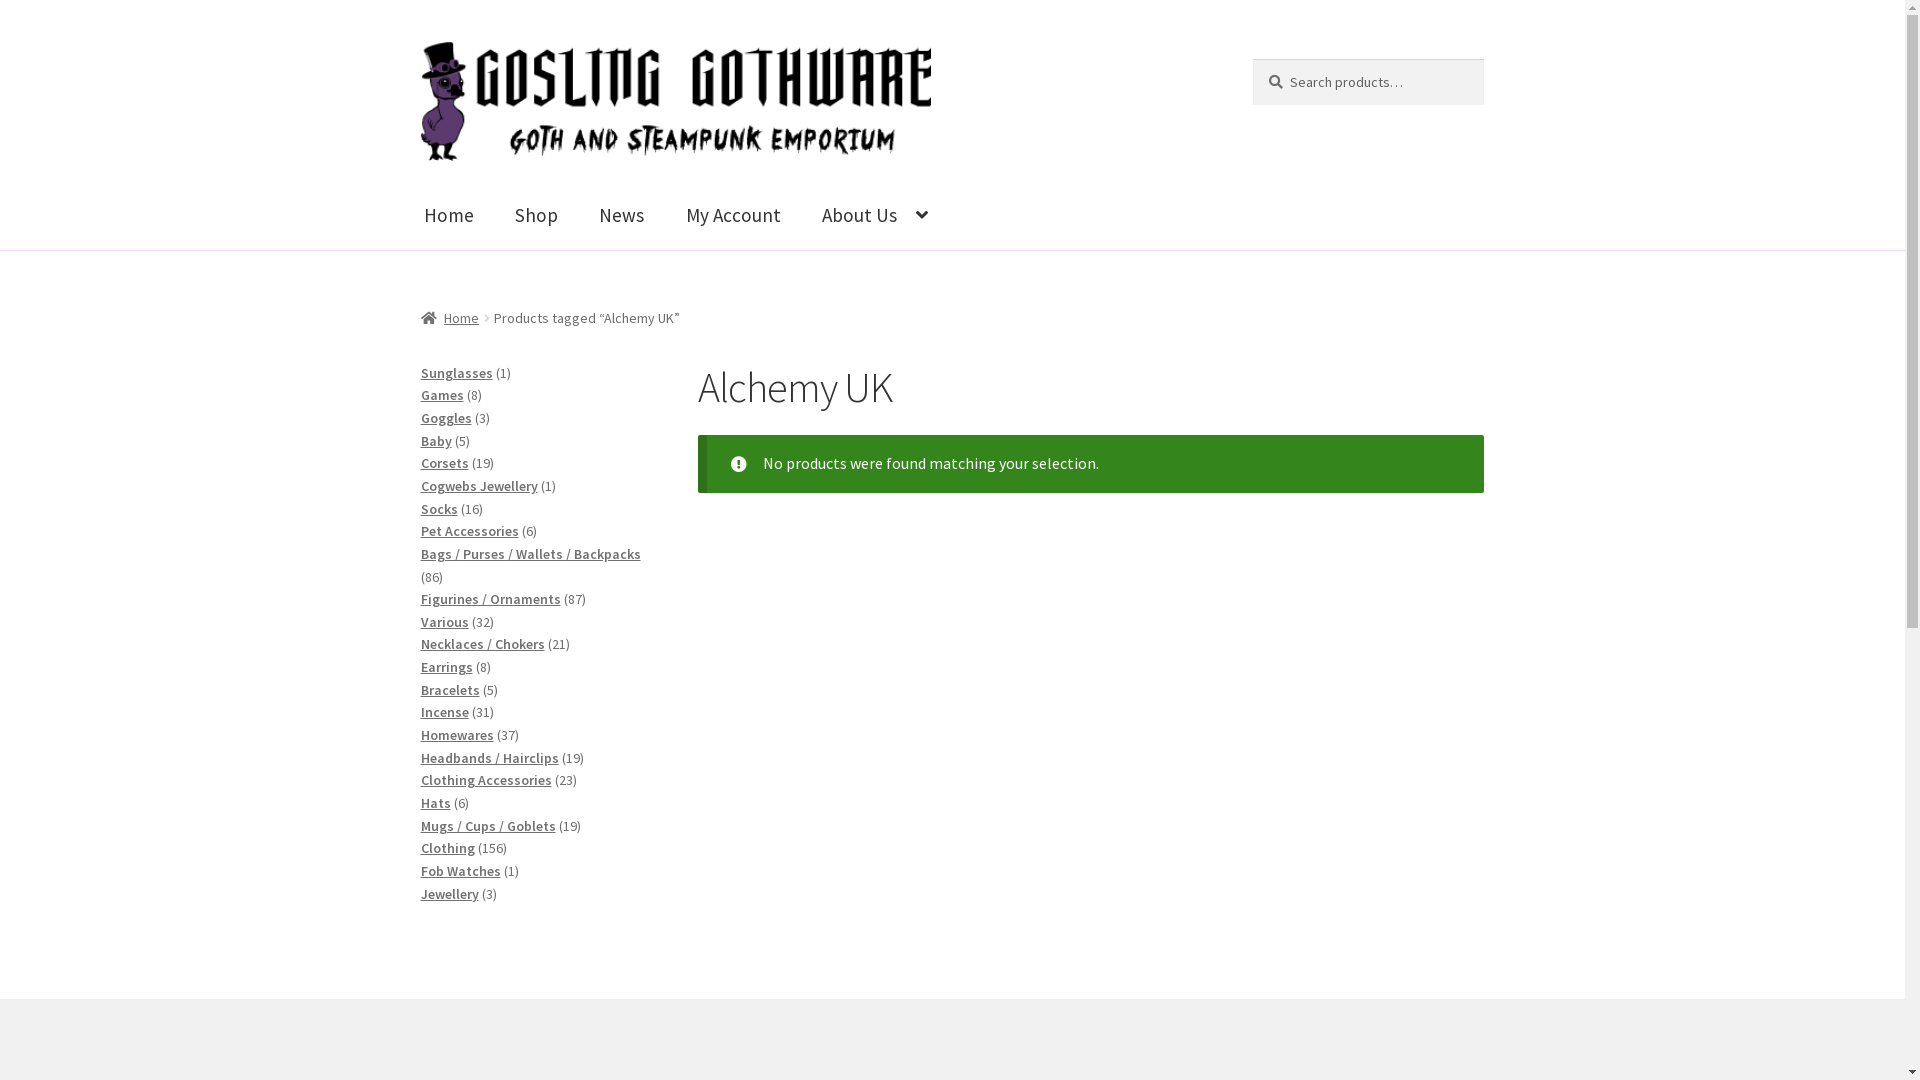 The height and width of the screenshot is (1080, 1920). I want to click on Goggles, so click(446, 418).